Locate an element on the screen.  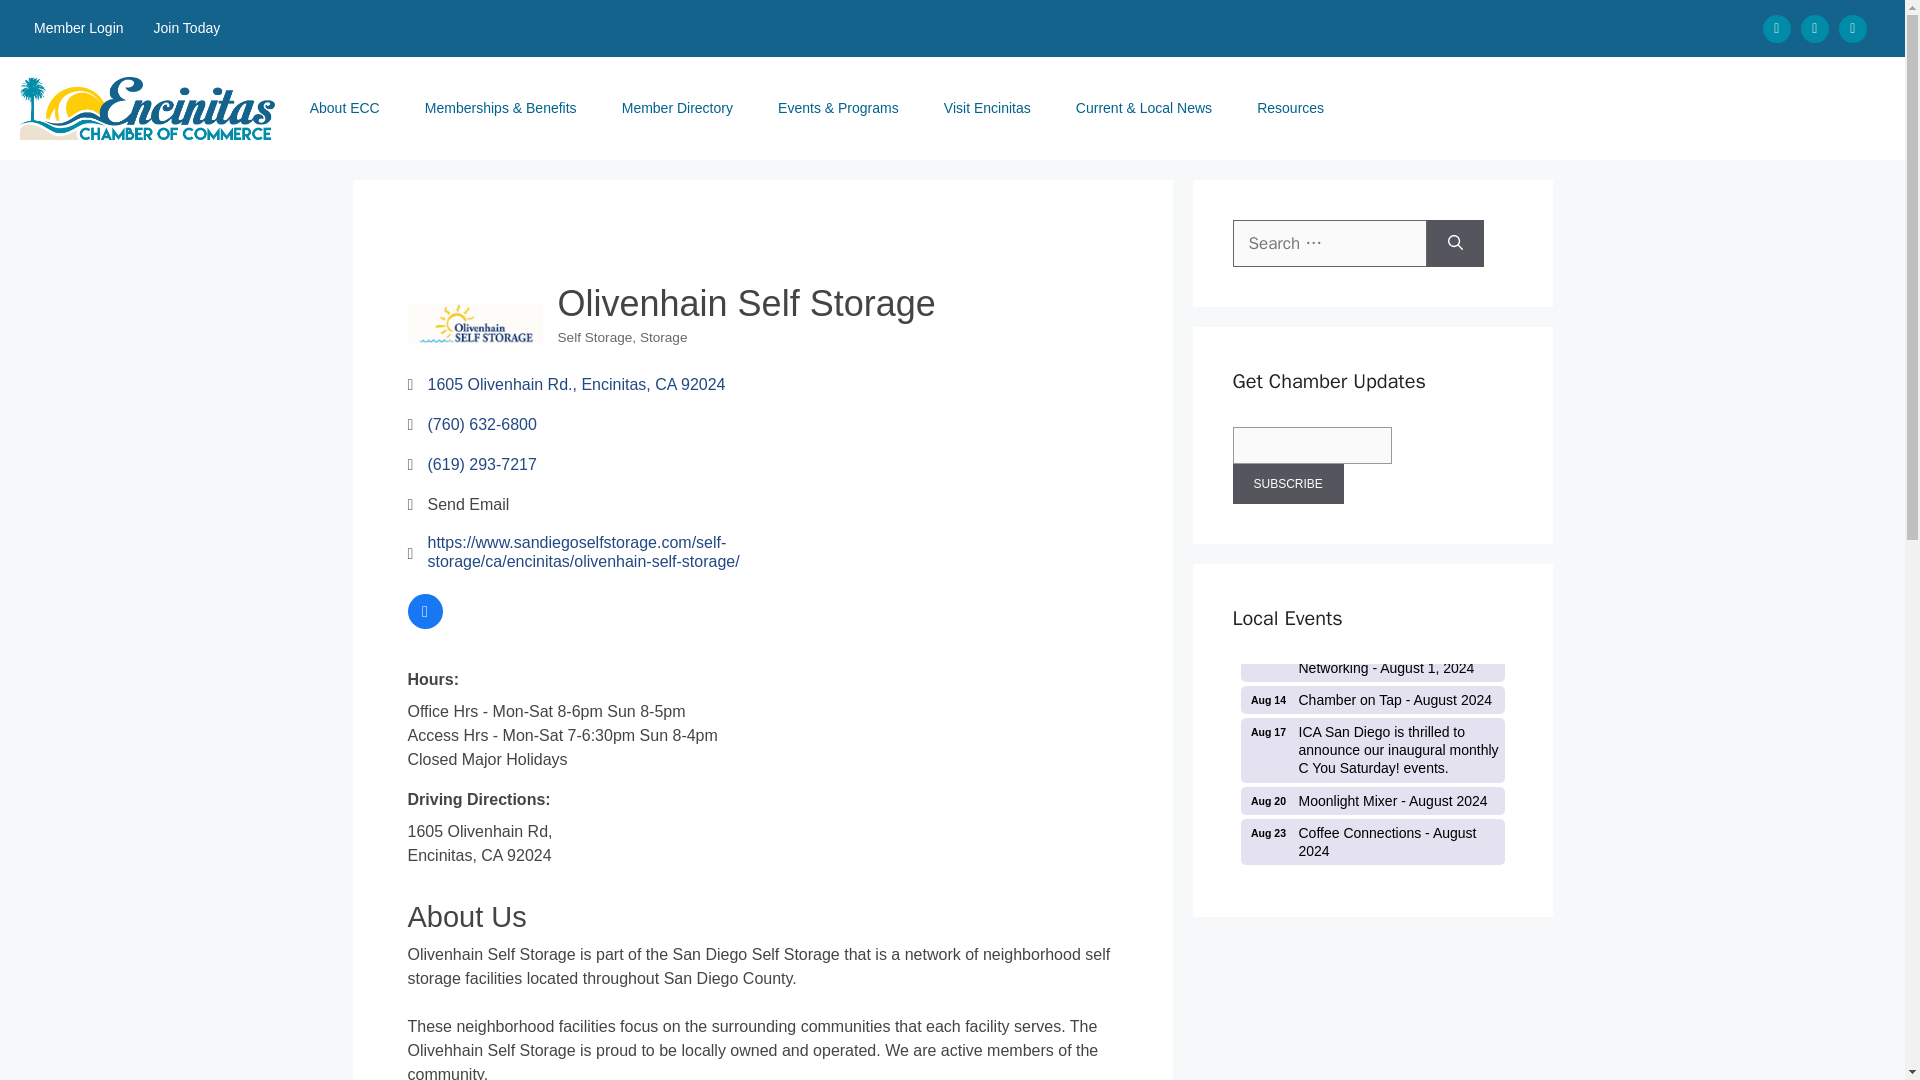
Member Directory is located at coordinates (684, 108).